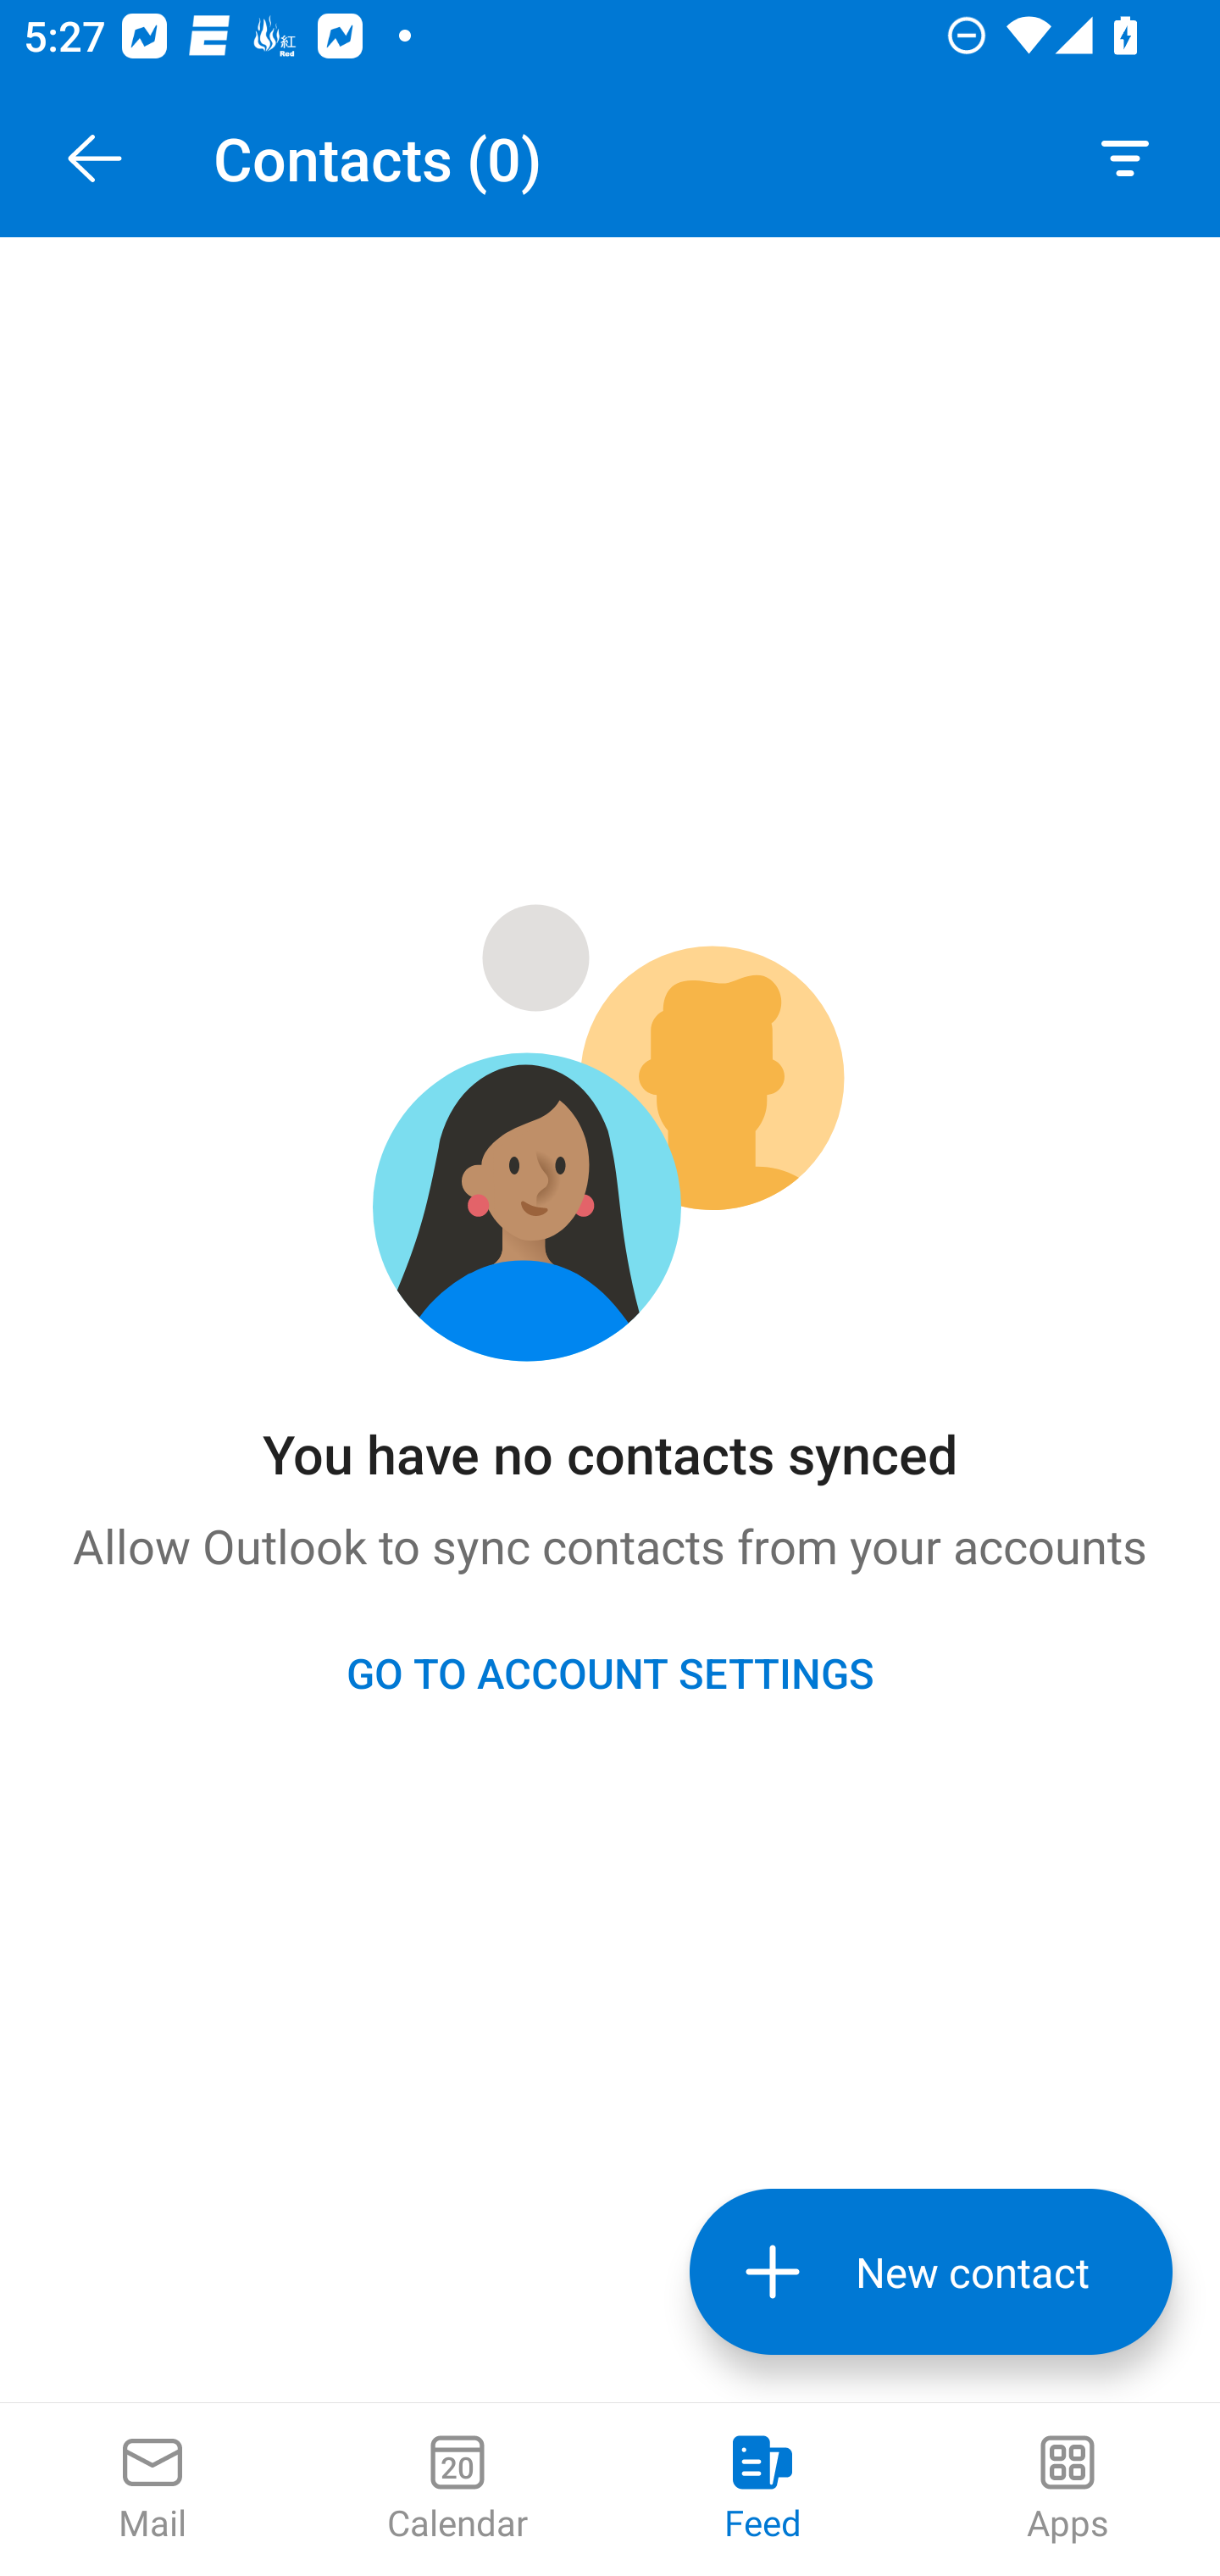  What do you see at coordinates (1067, 2490) in the screenshot?
I see `Apps` at bounding box center [1067, 2490].